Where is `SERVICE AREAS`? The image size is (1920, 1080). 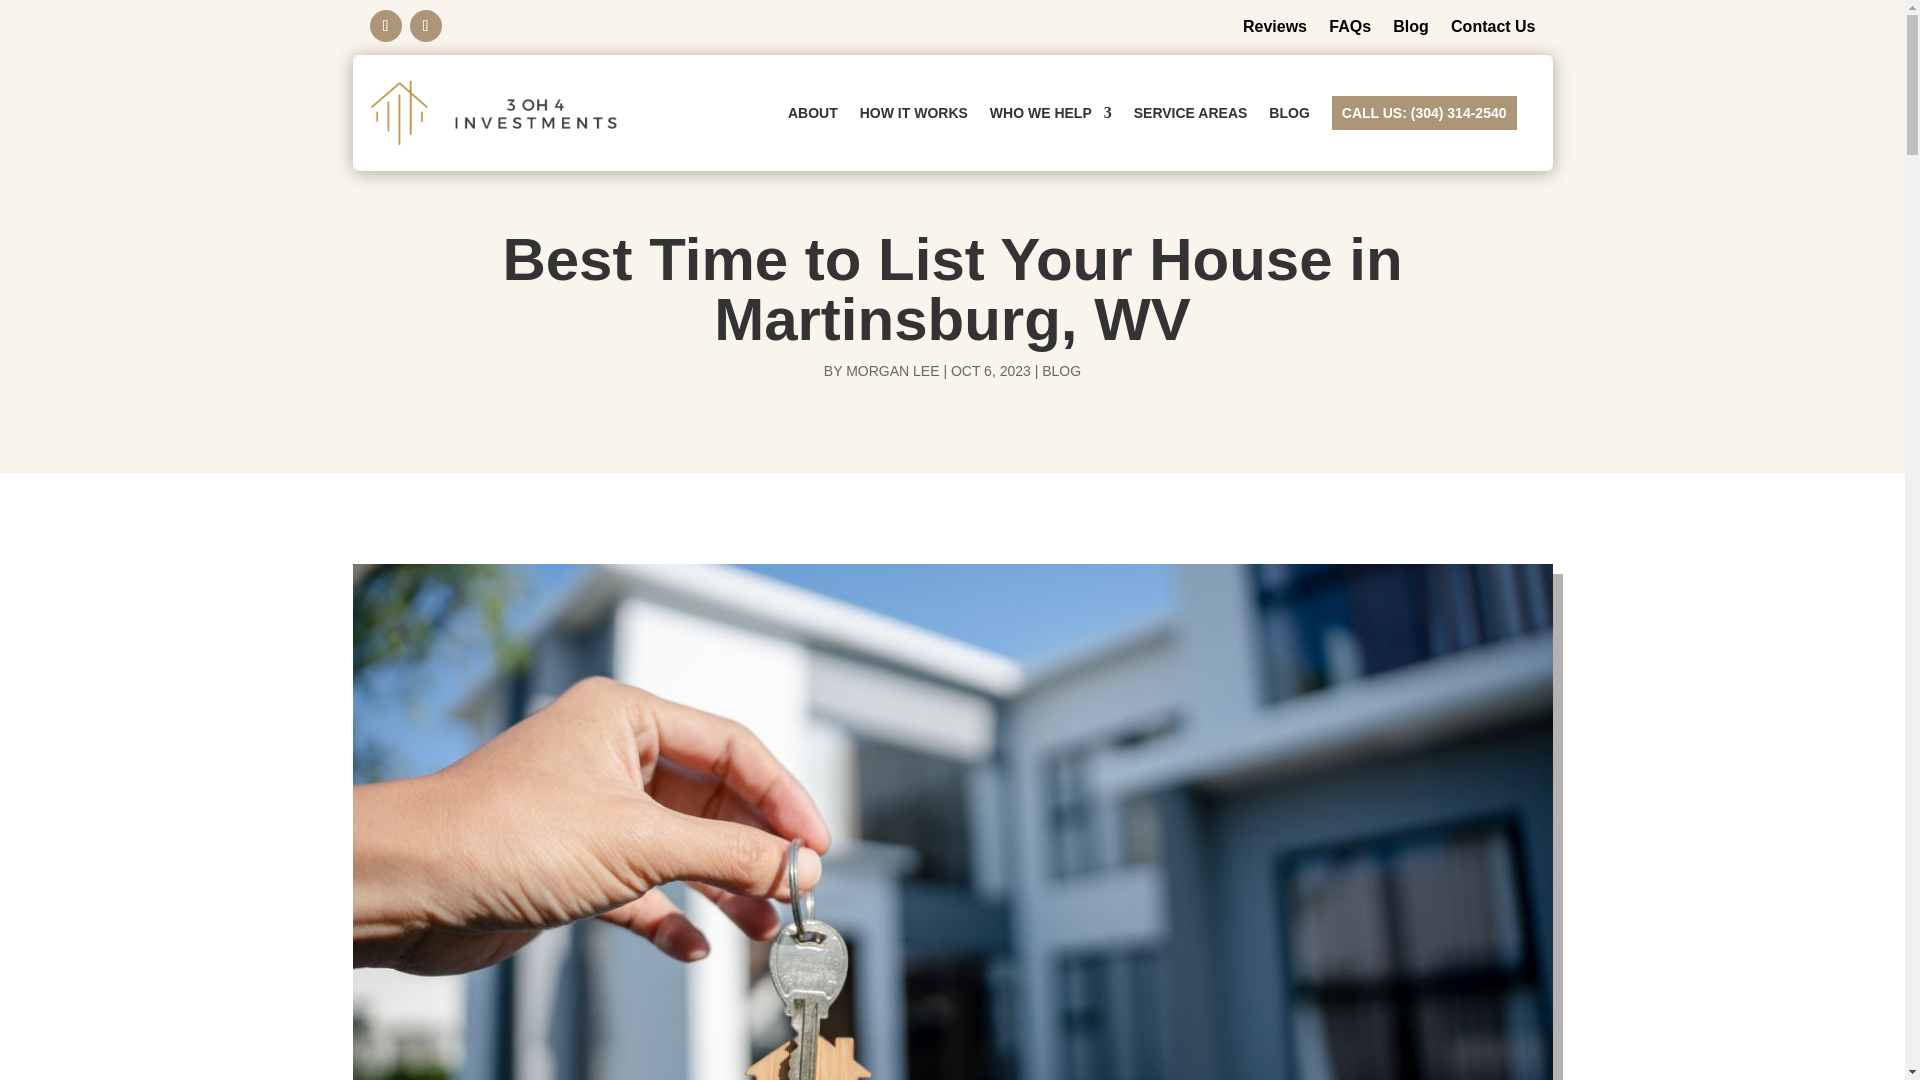
SERVICE AREAS is located at coordinates (1191, 112).